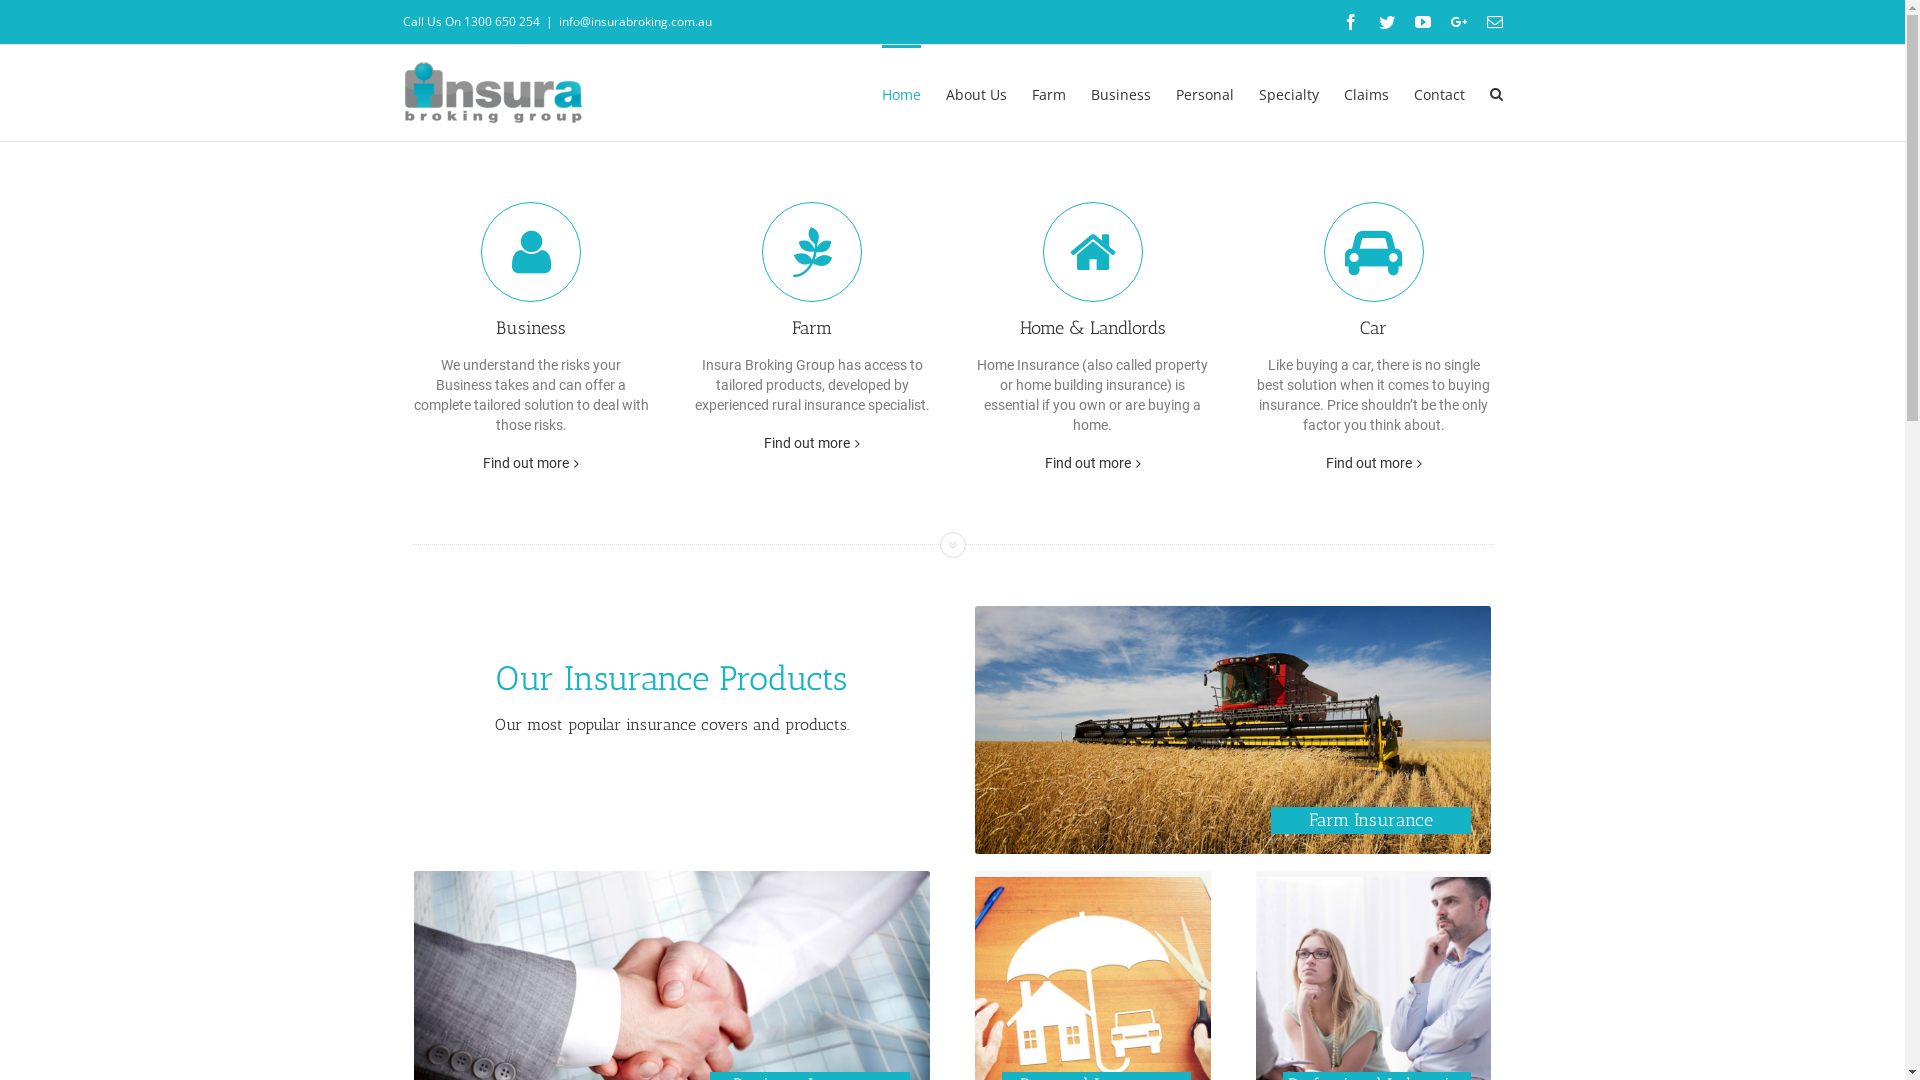  I want to click on Find Out More, so click(1093, 1021).